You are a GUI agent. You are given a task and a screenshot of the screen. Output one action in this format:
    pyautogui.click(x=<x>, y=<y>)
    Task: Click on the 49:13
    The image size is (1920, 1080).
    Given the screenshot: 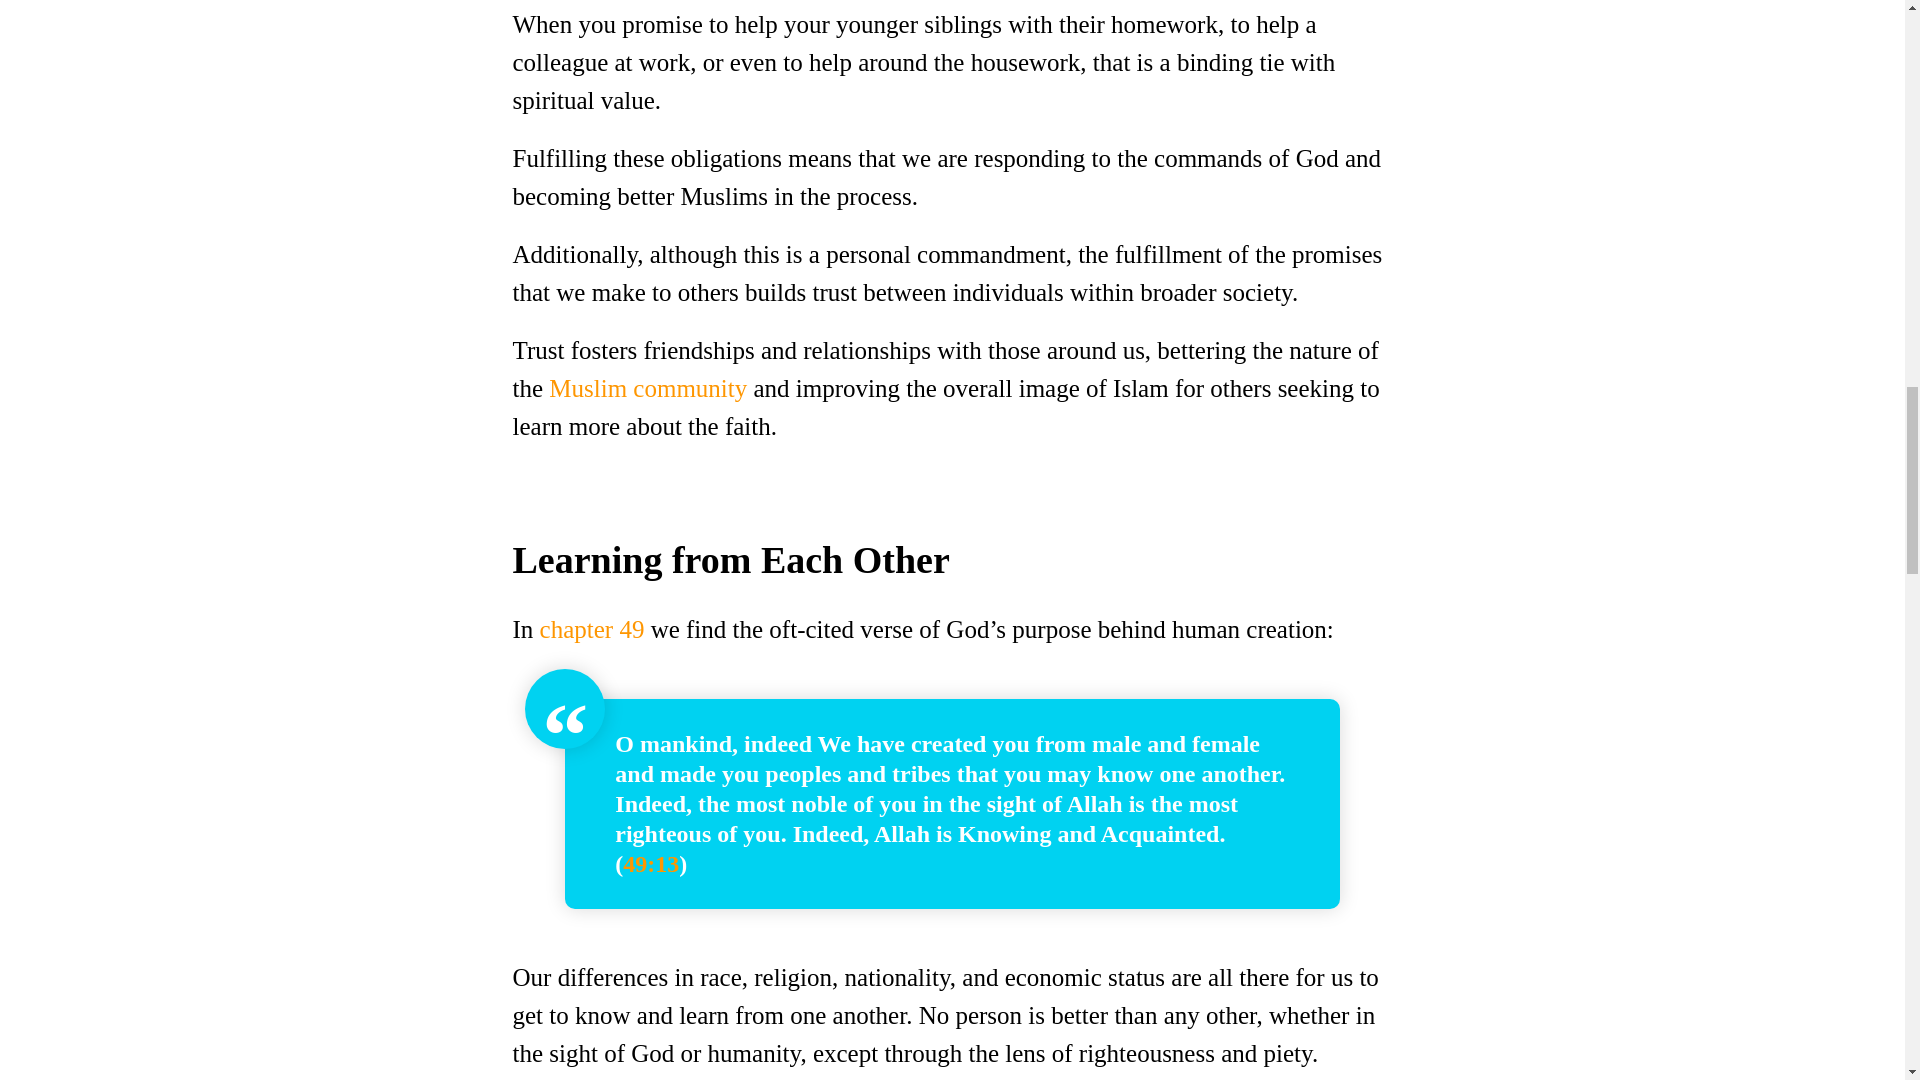 What is the action you would take?
    pyautogui.click(x=650, y=864)
    